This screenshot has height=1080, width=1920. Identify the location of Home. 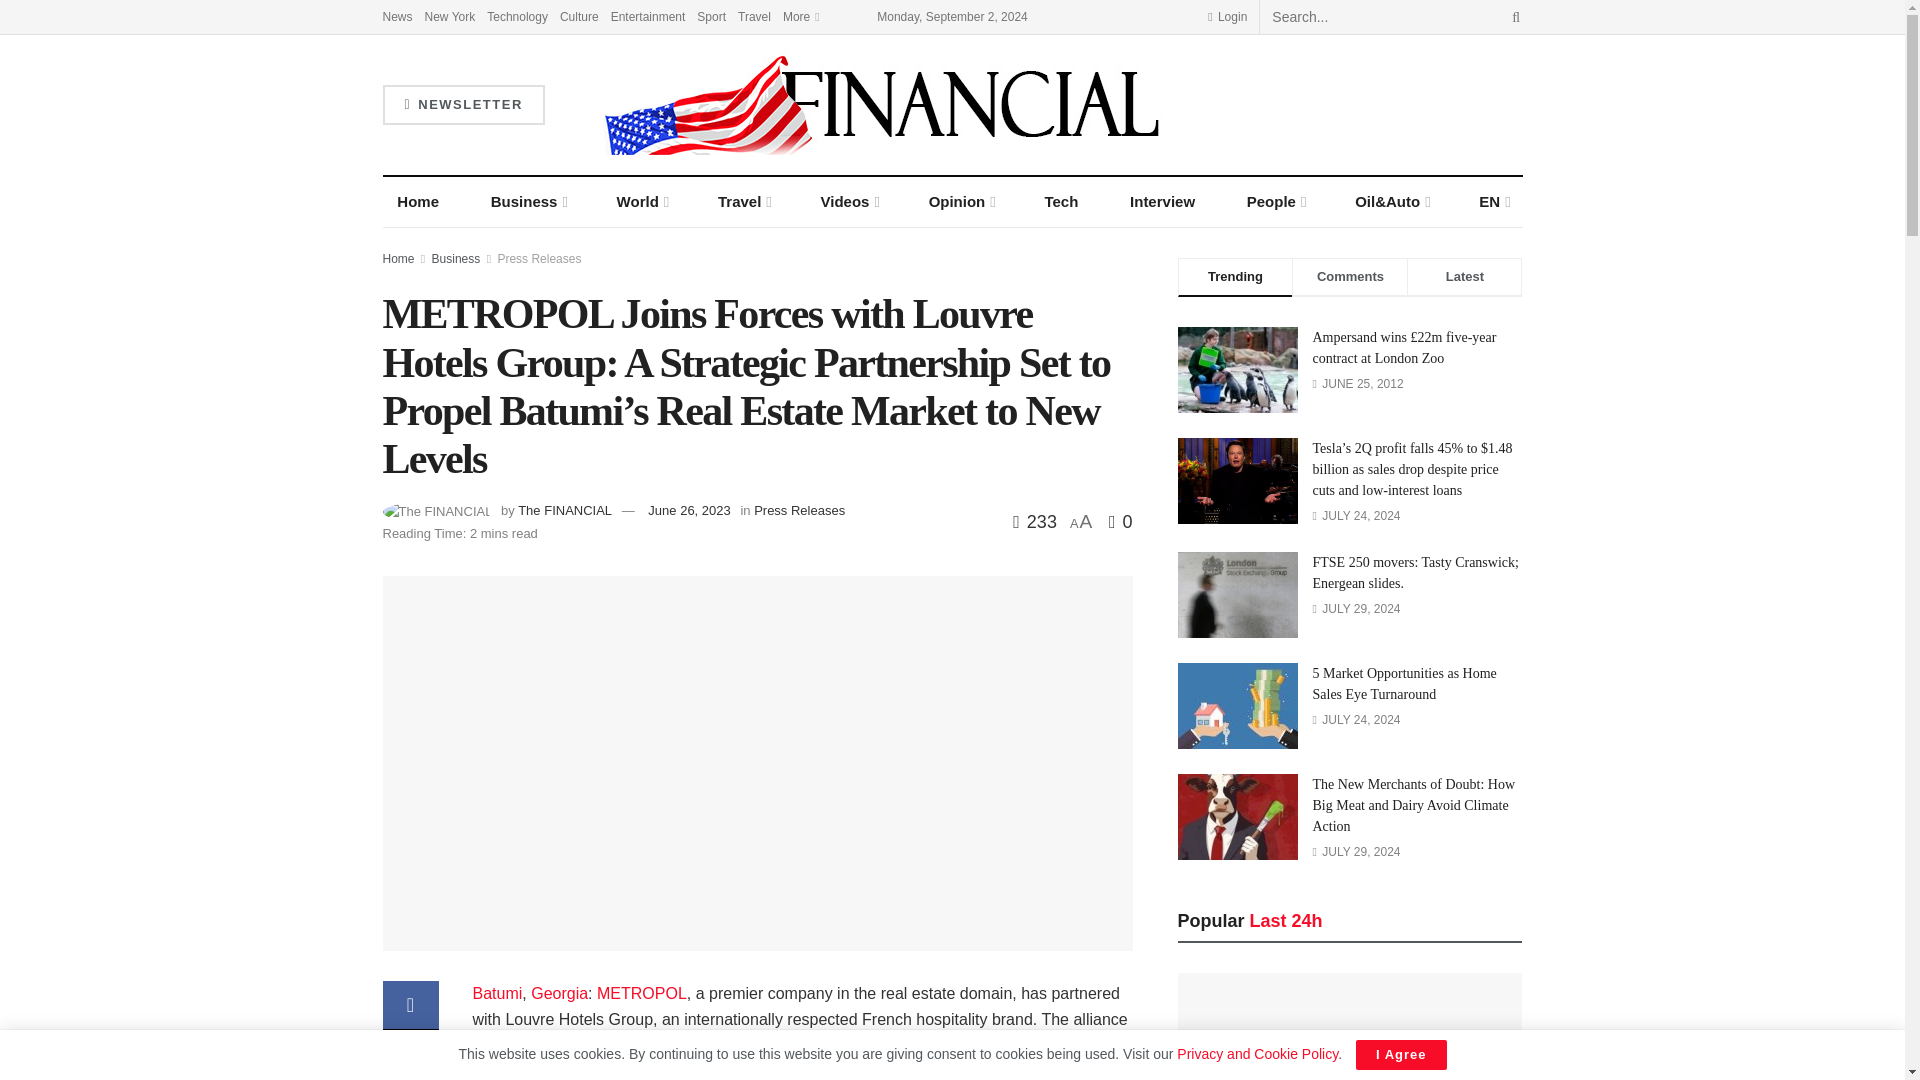
(418, 202).